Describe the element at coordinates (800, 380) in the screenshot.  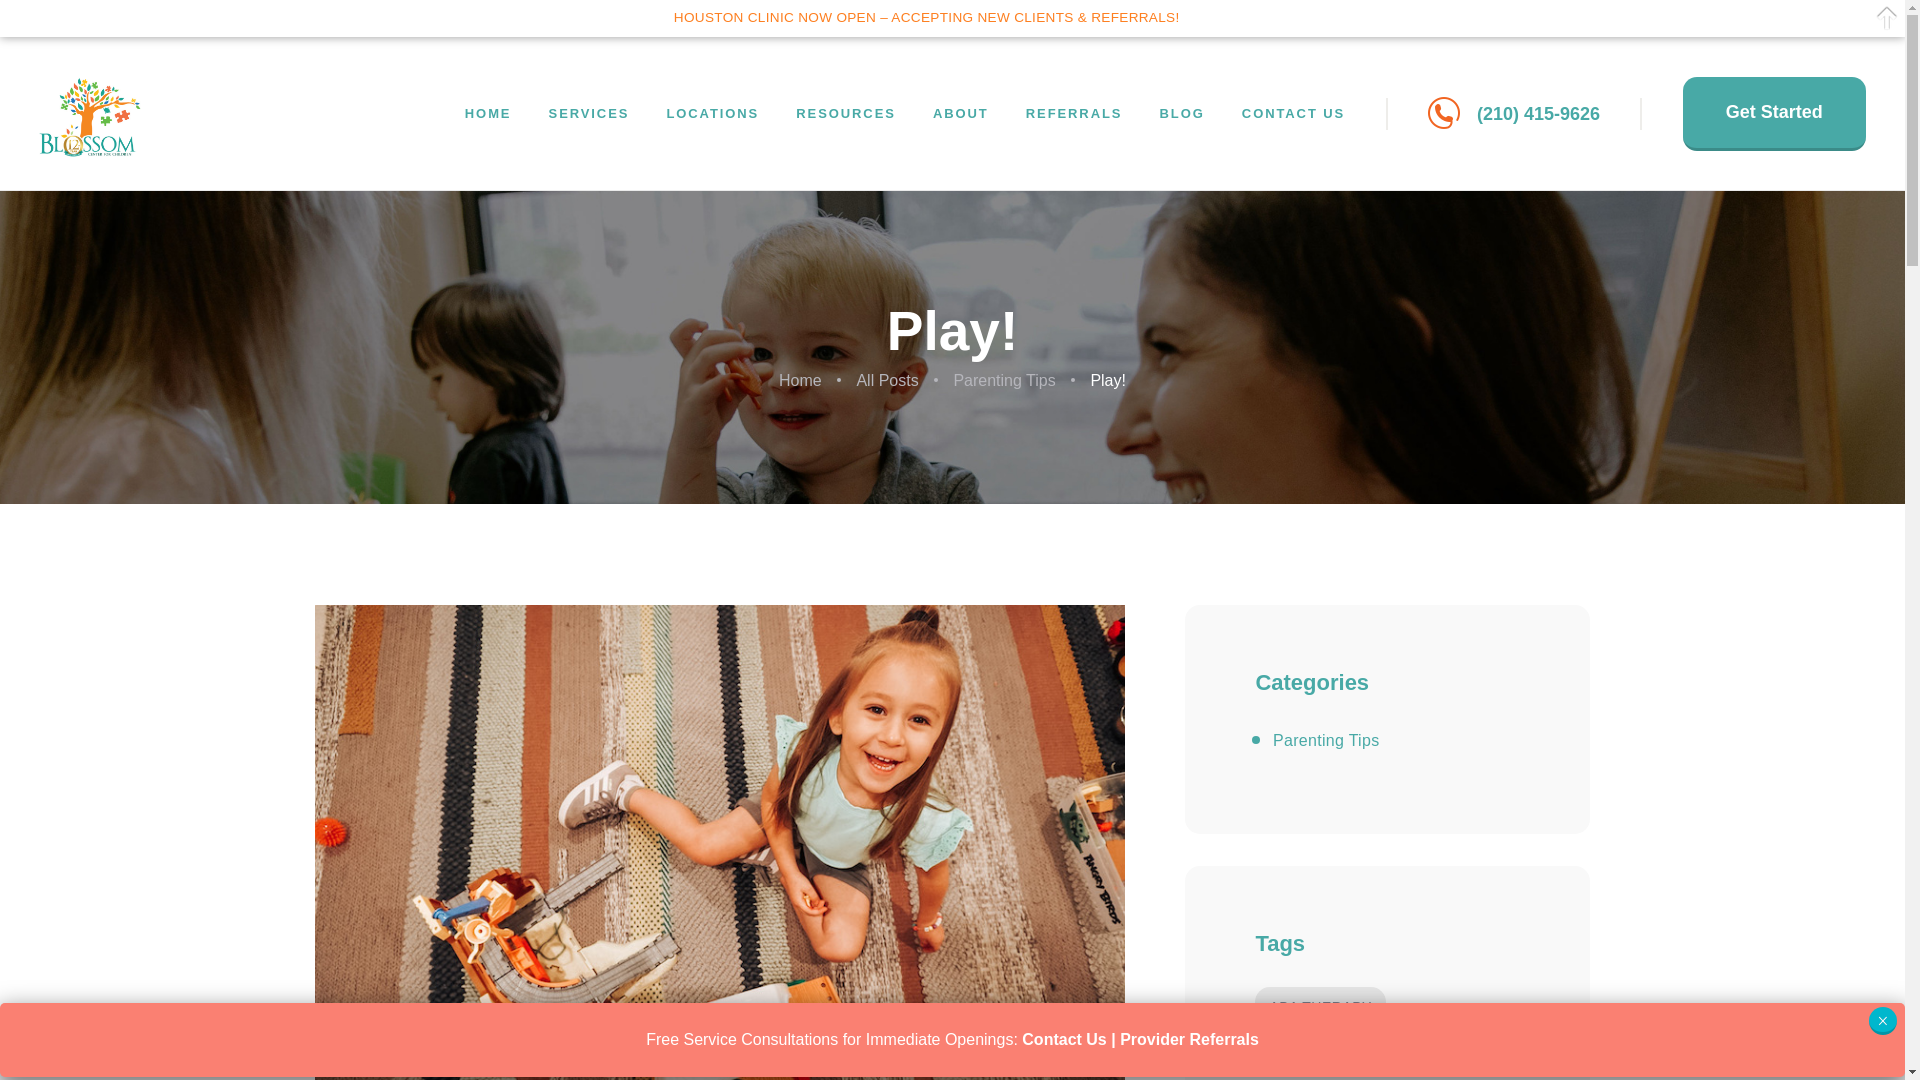
I see `Home` at that location.